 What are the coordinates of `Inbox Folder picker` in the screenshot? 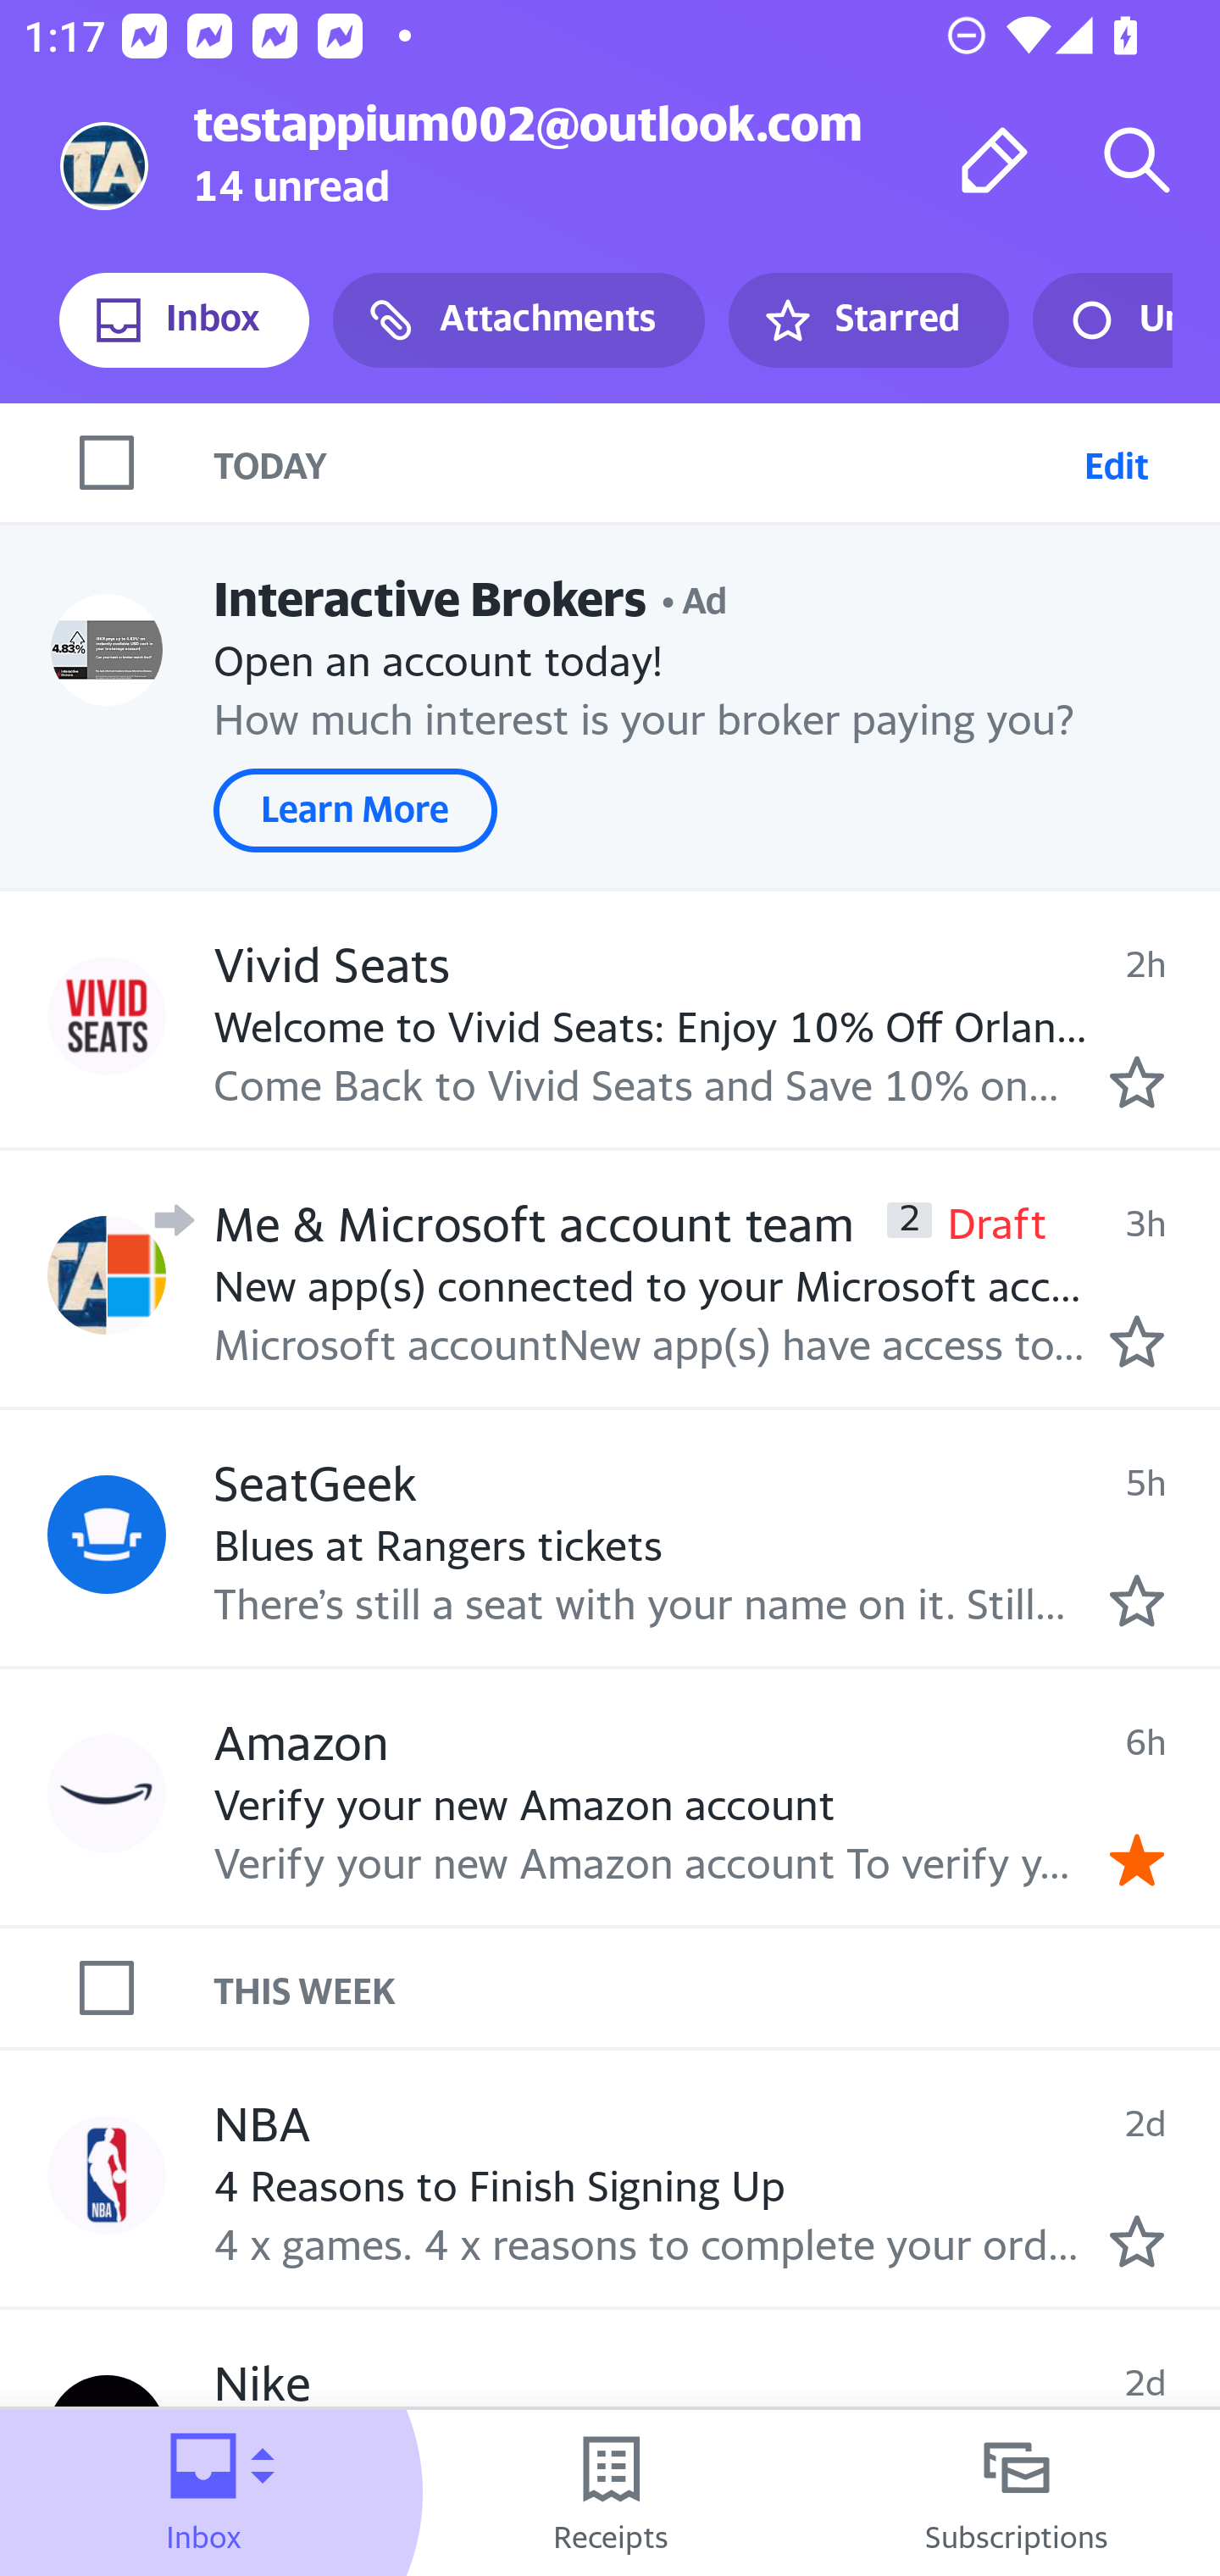 It's located at (203, 2493).